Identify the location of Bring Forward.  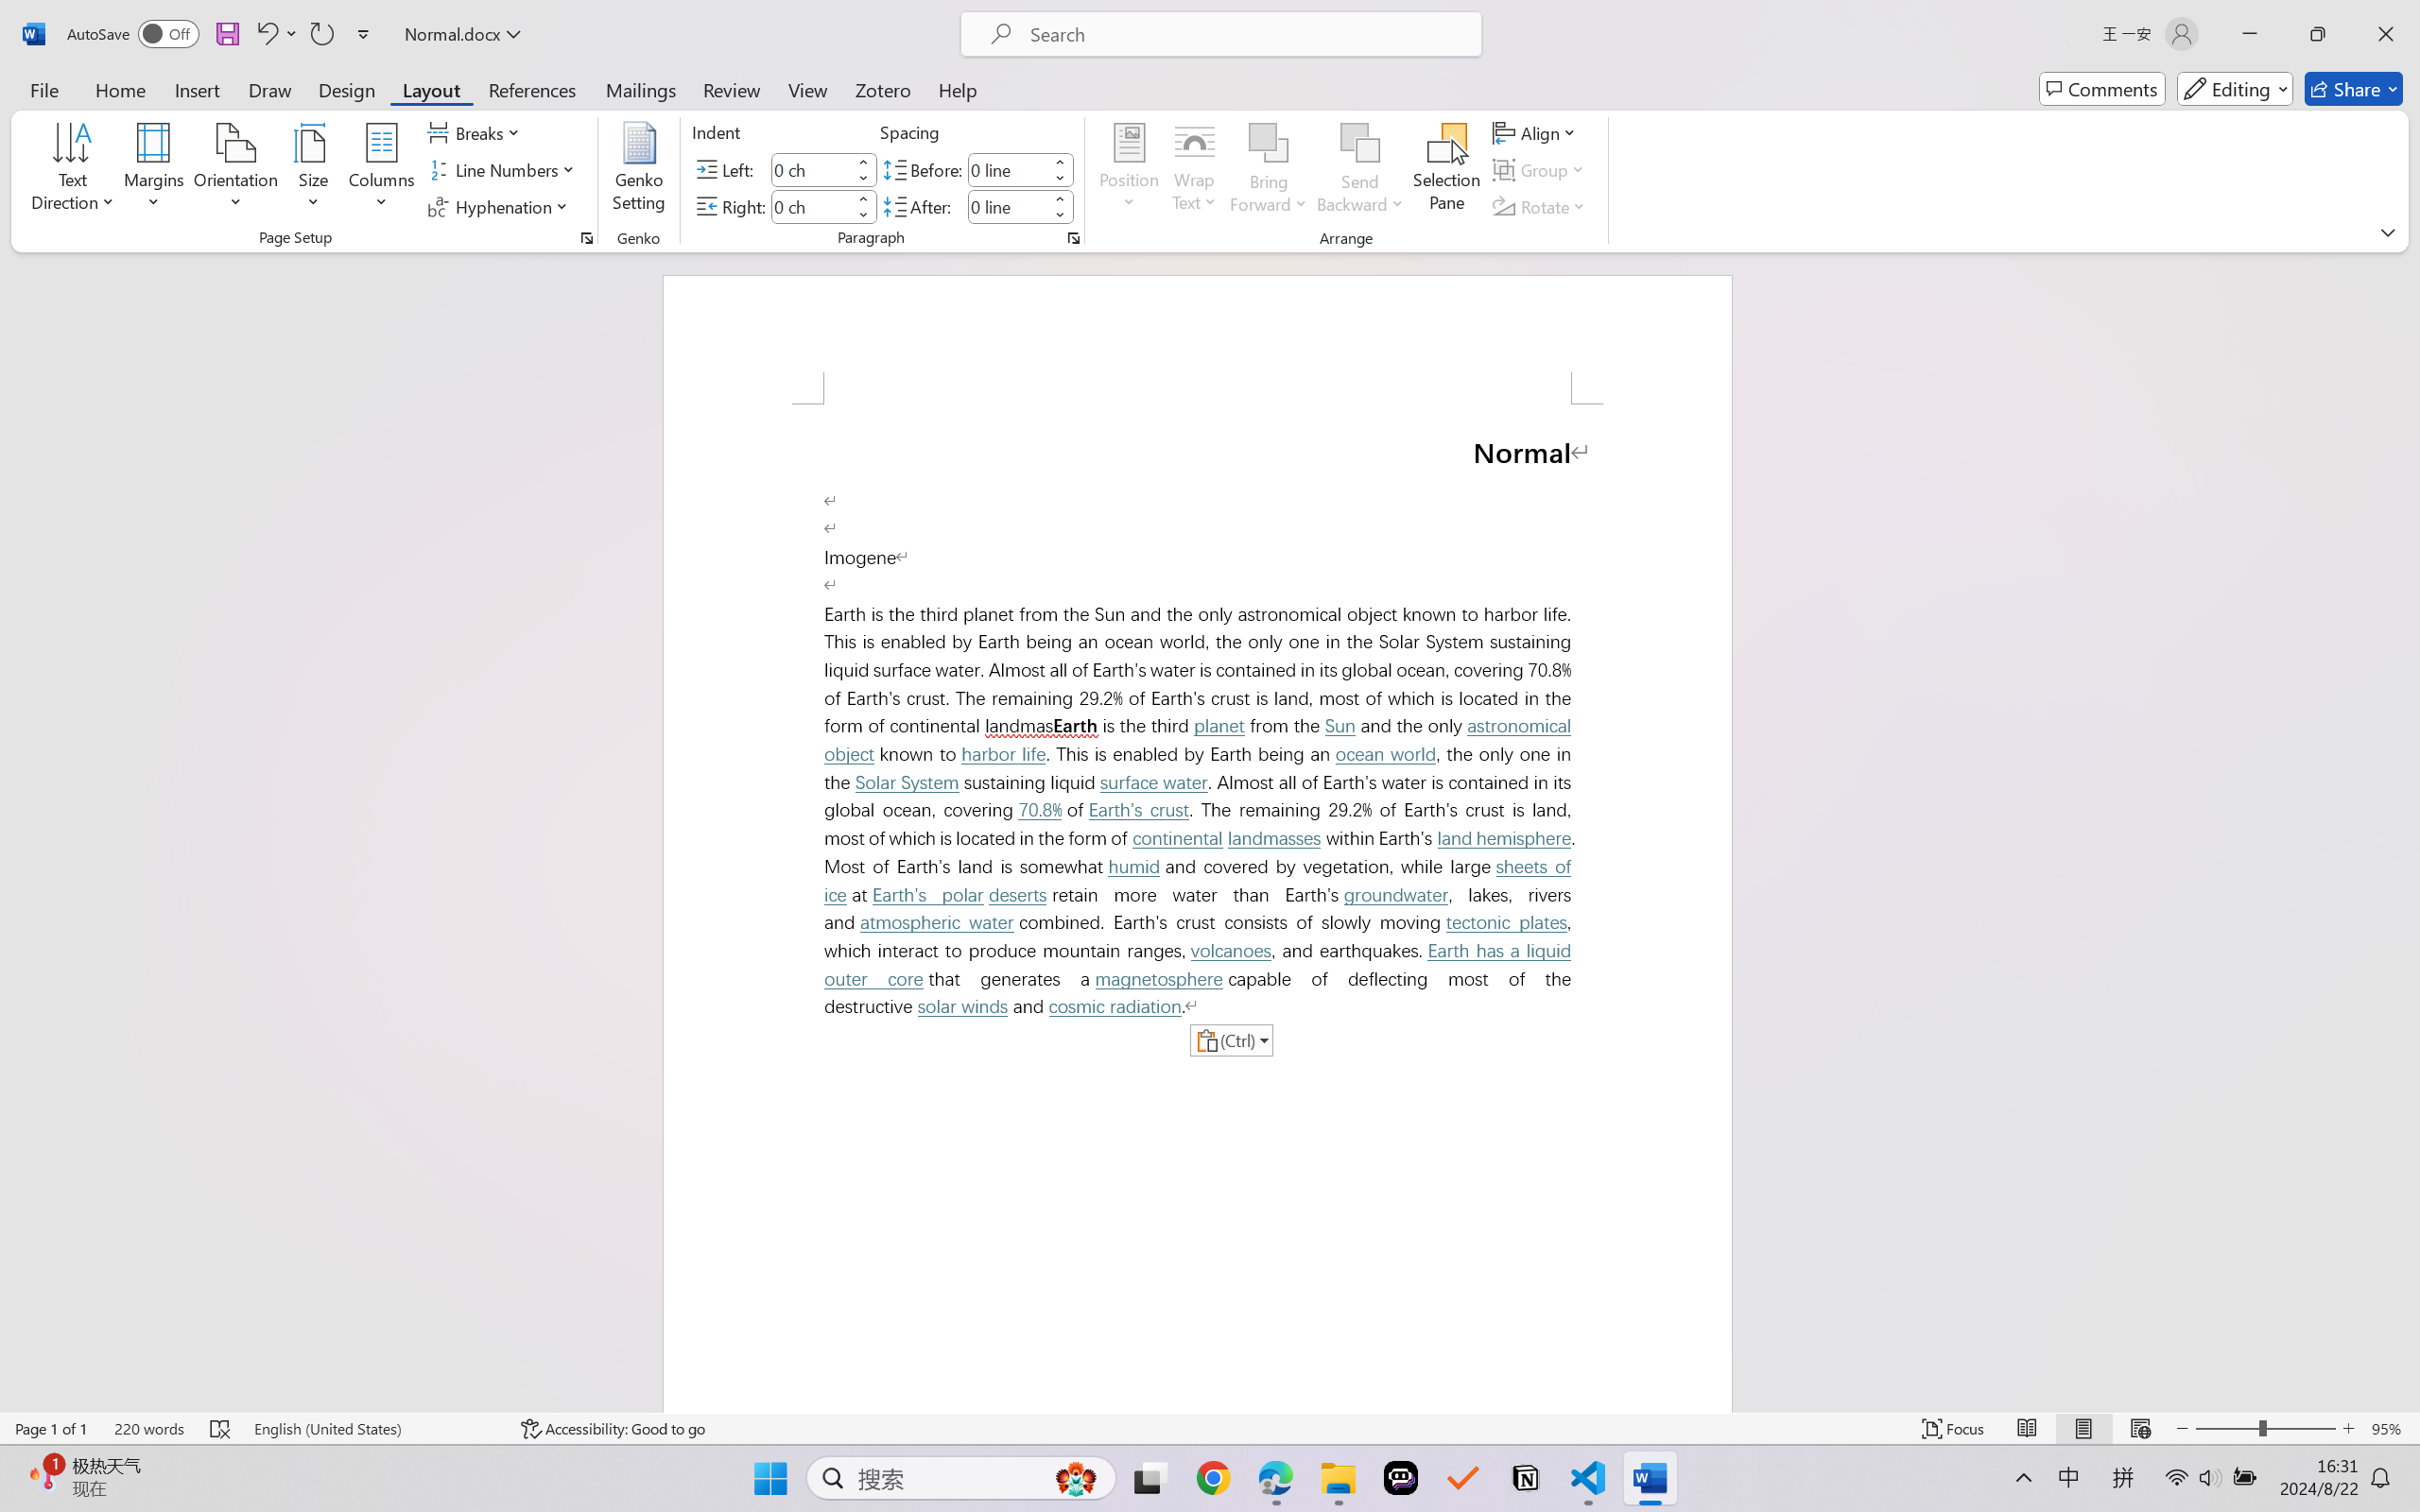
(1269, 170).